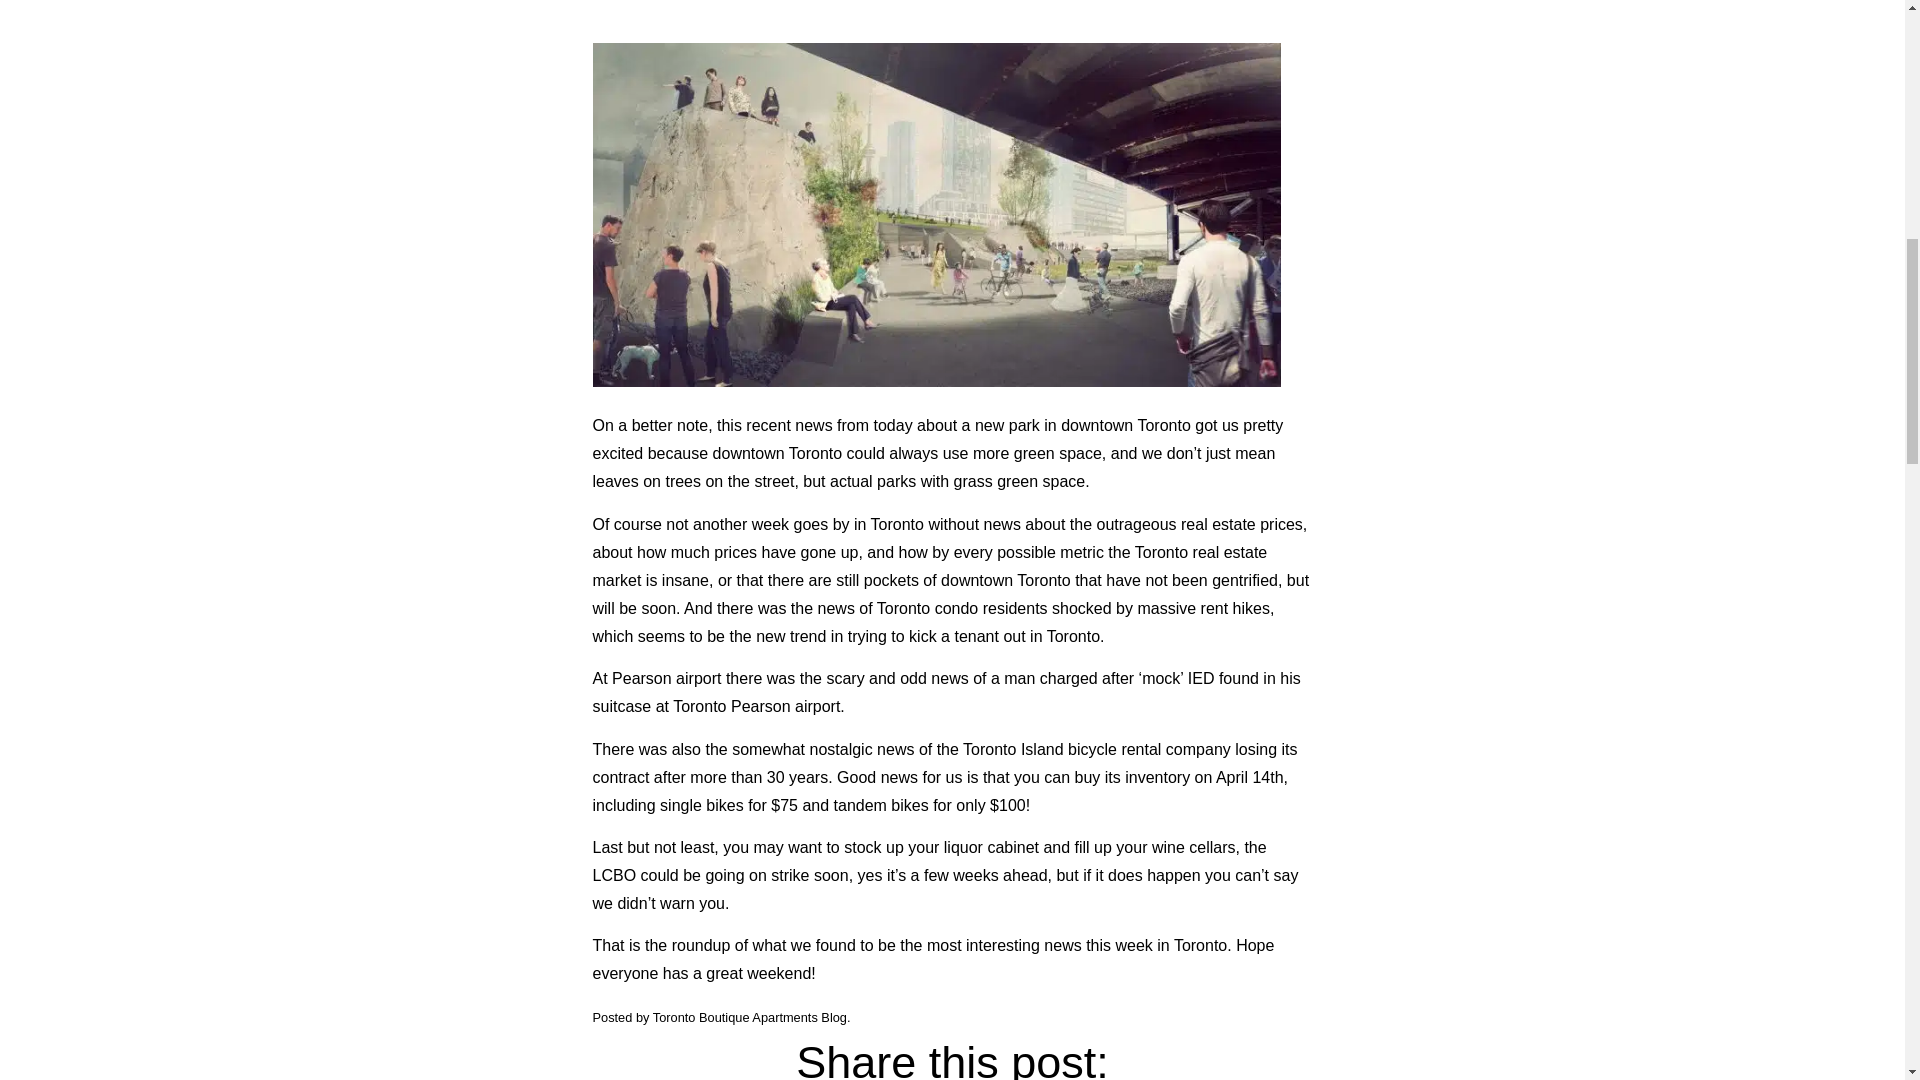 The width and height of the screenshot is (1920, 1080). Describe the element at coordinates (1073, 608) in the screenshot. I see `Toronto condo residents shocked by massive rent hikes` at that location.